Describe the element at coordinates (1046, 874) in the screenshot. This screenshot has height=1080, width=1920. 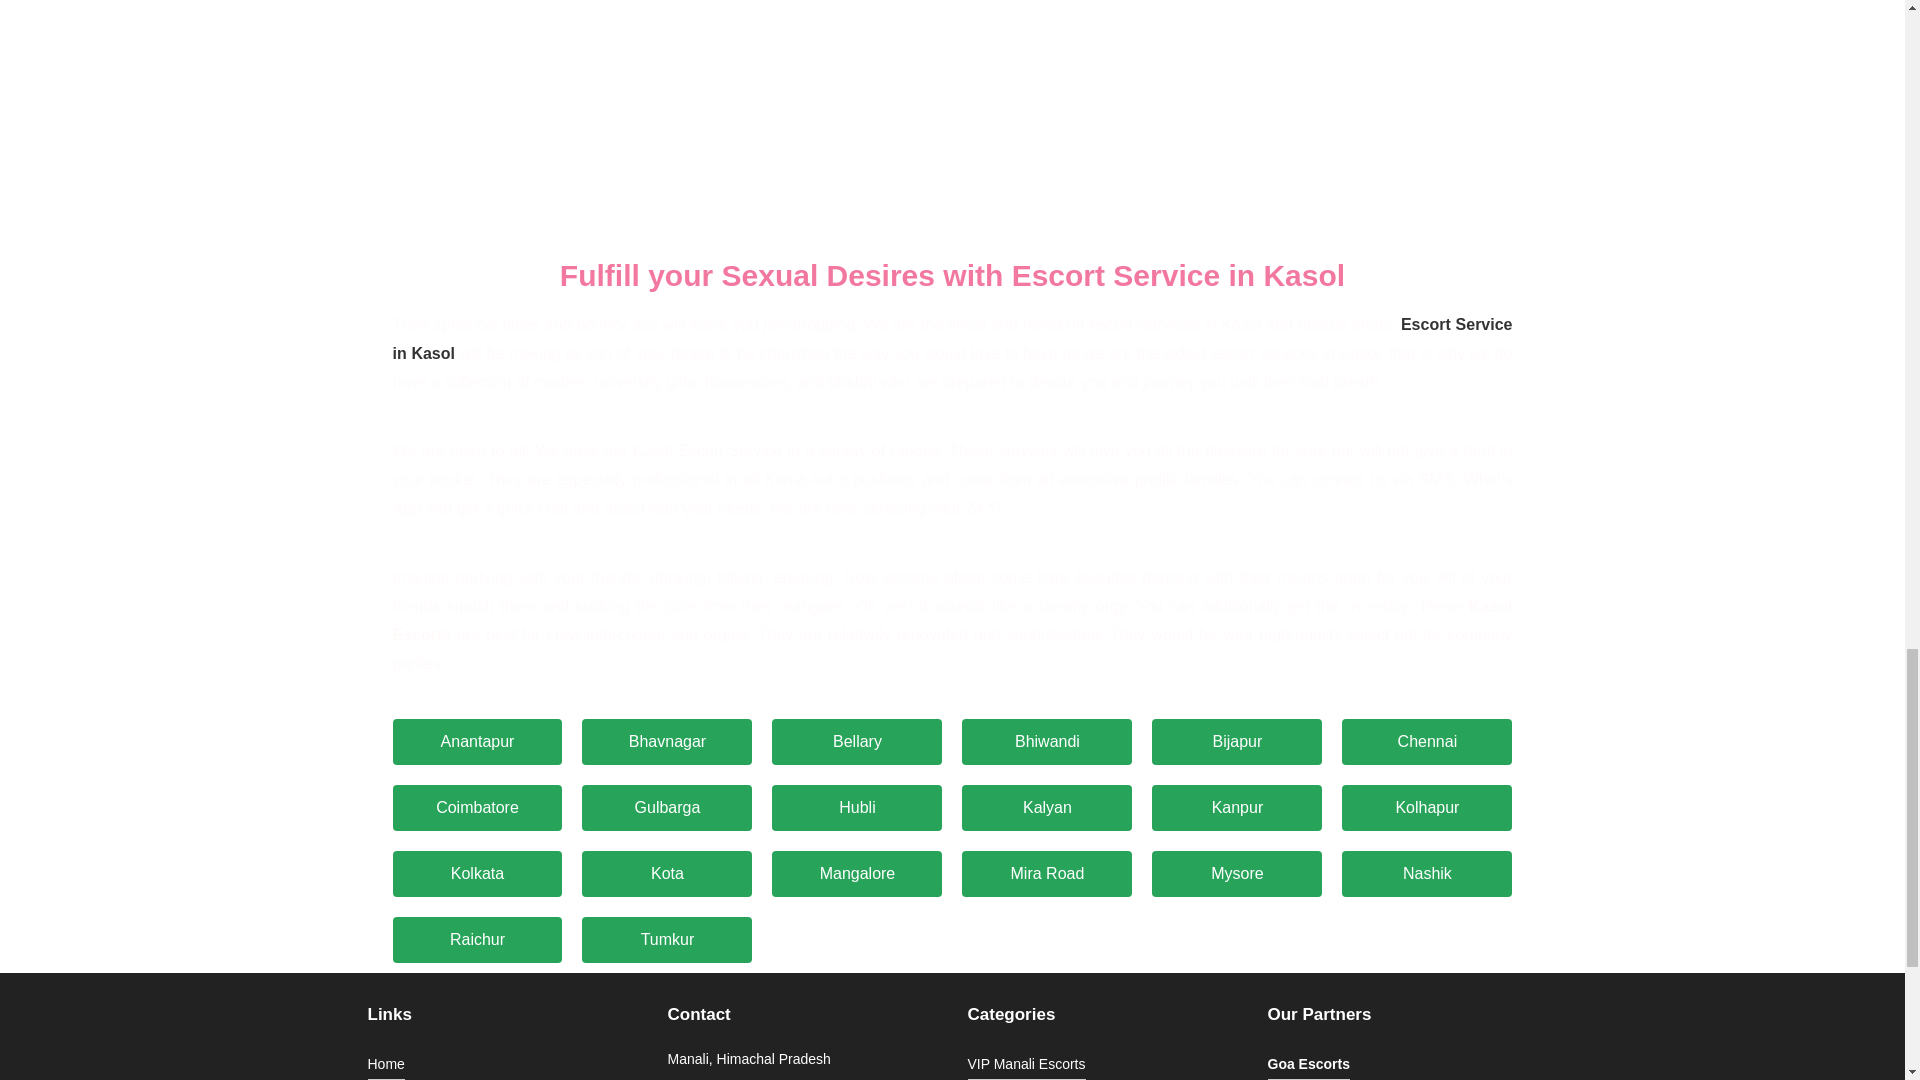
I see `Mira Road` at that location.